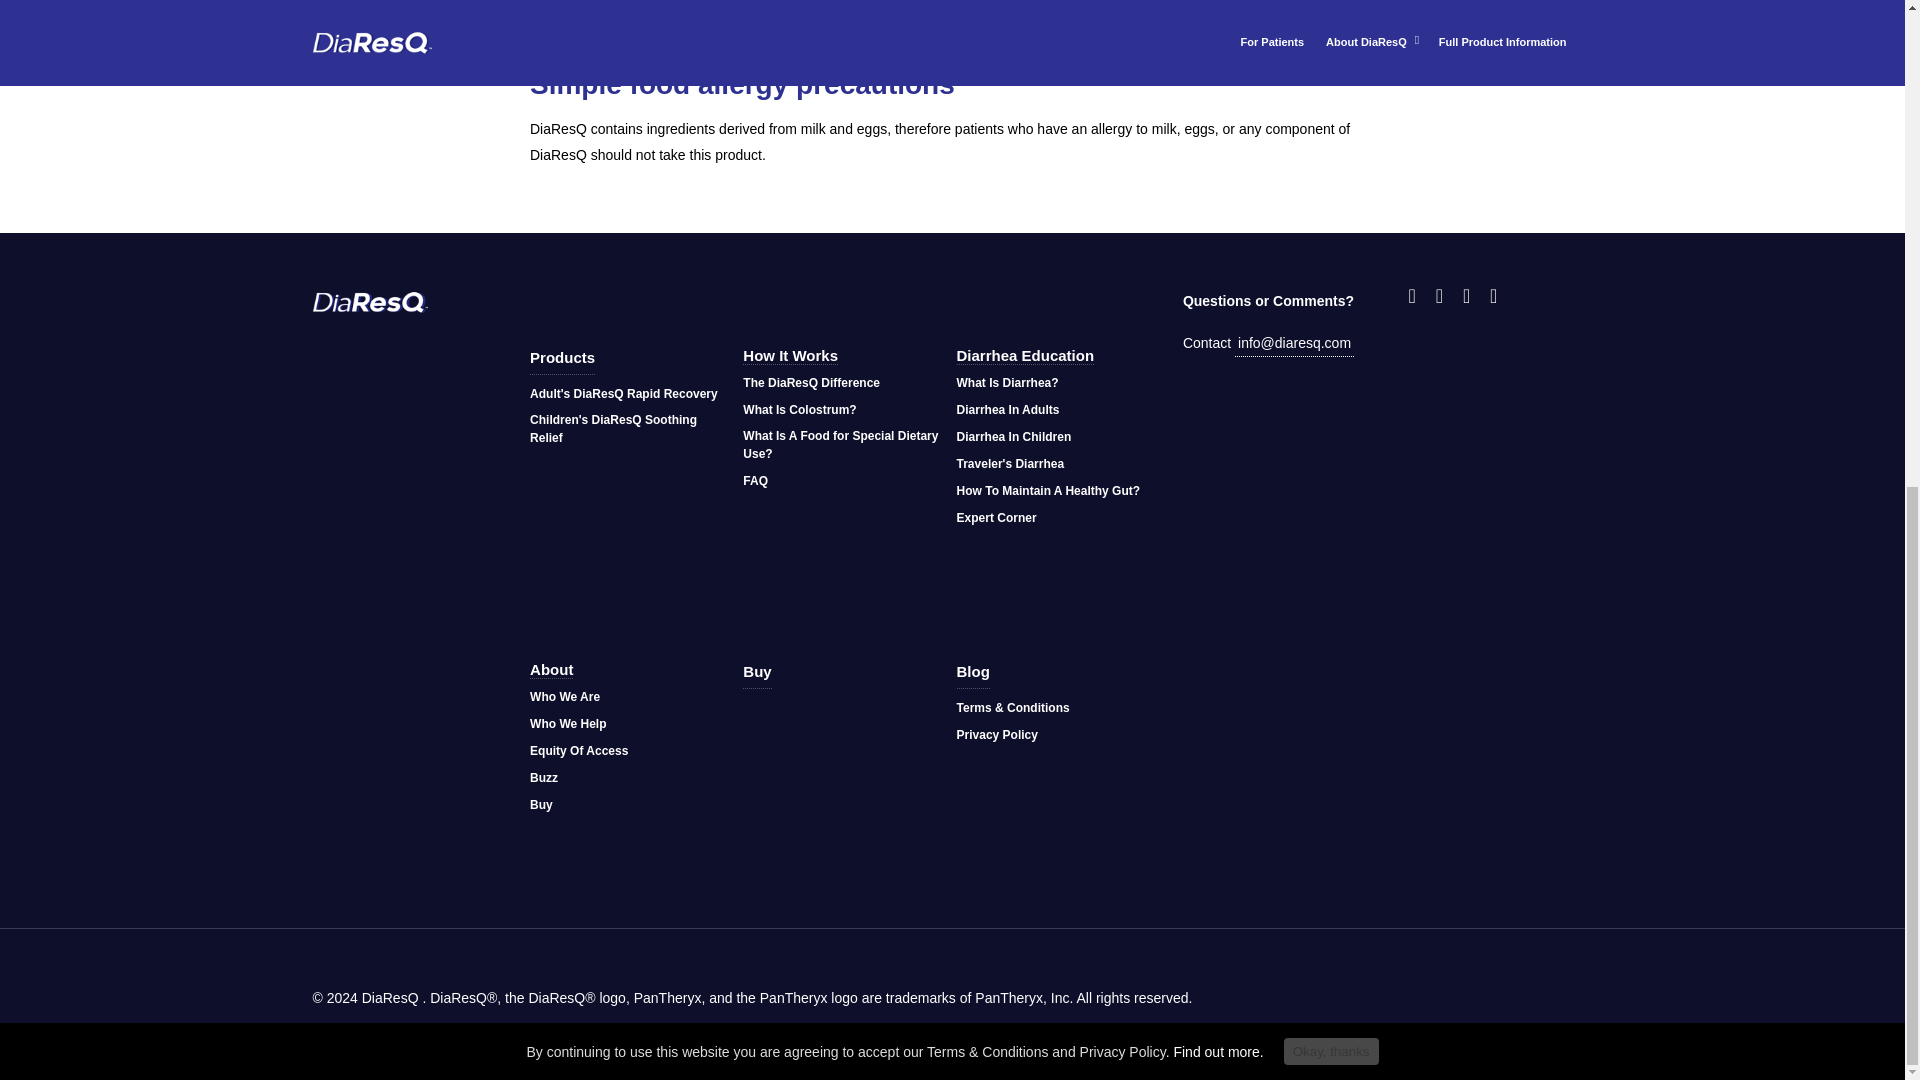 The image size is (1920, 1080). Describe the element at coordinates (756, 480) in the screenshot. I see `FAQ` at that location.